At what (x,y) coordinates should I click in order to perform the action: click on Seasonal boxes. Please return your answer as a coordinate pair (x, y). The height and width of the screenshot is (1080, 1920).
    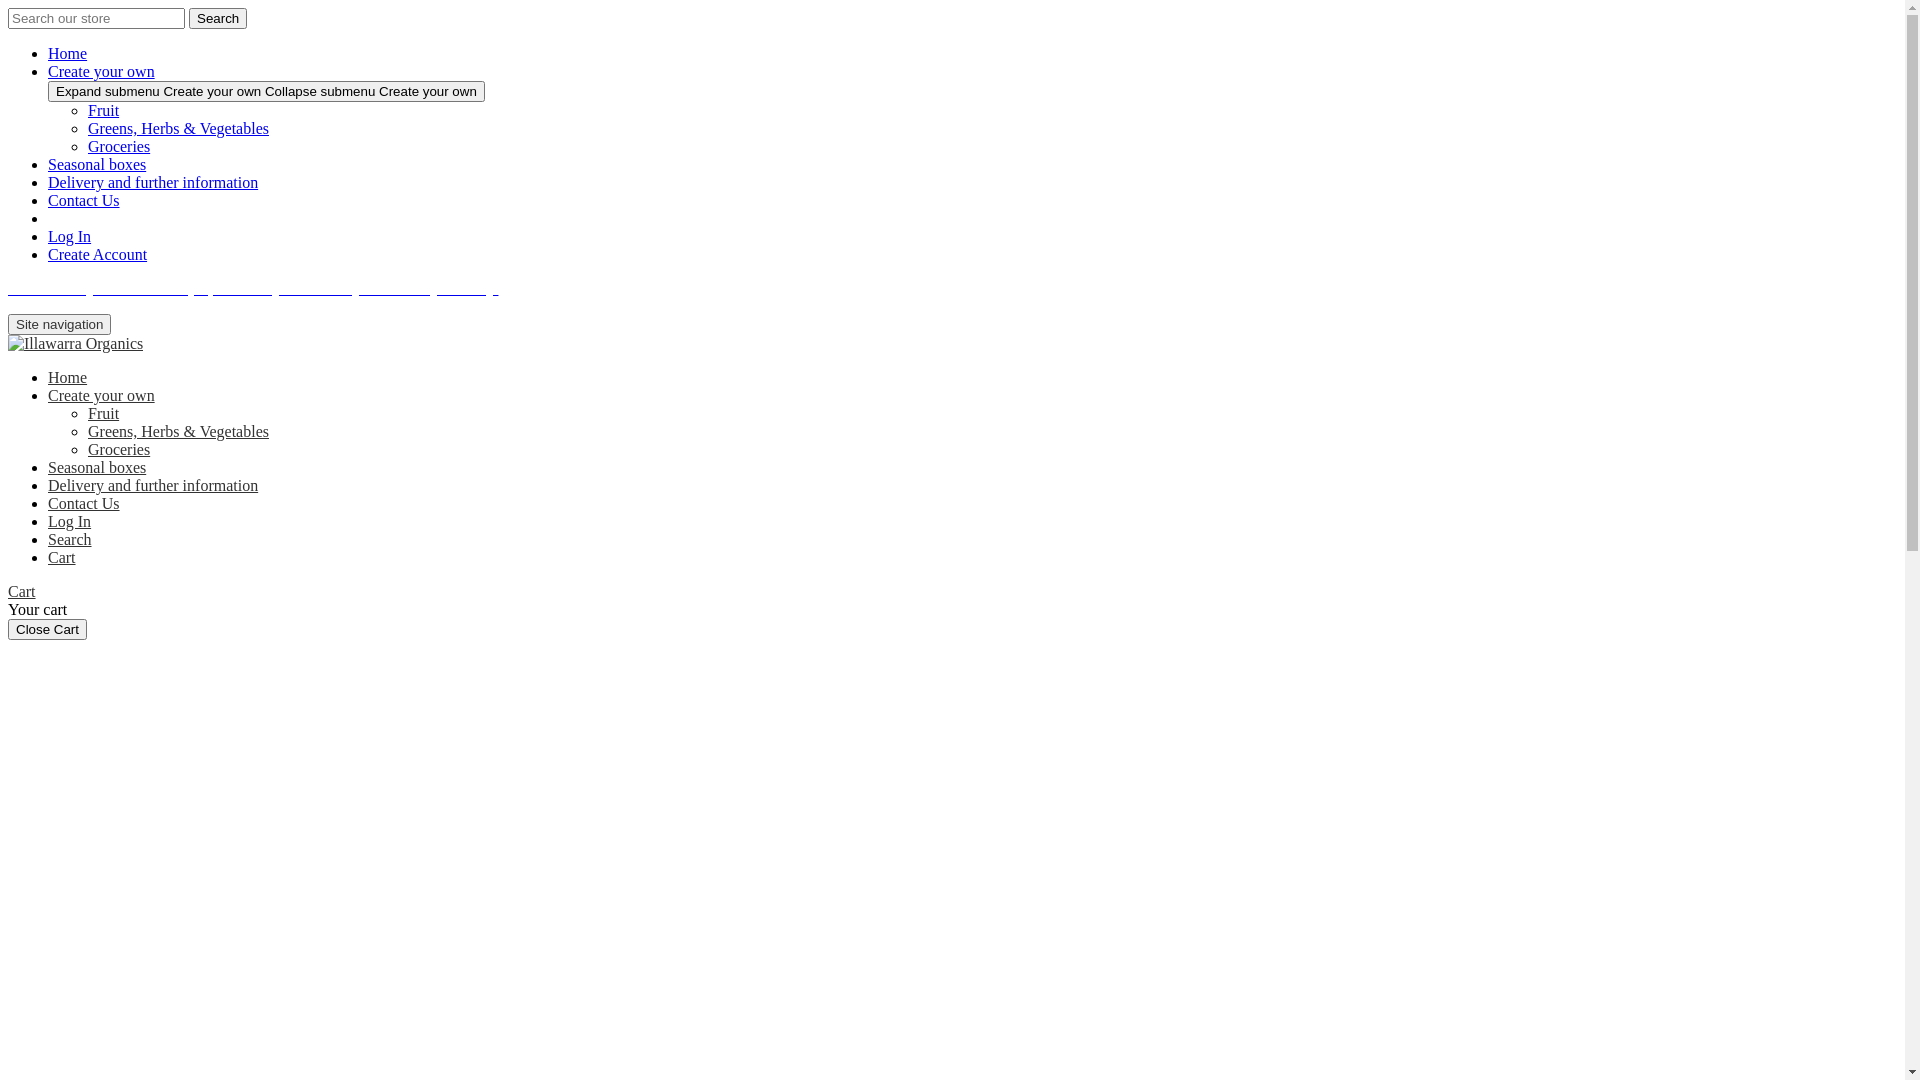
    Looking at the image, I should click on (97, 468).